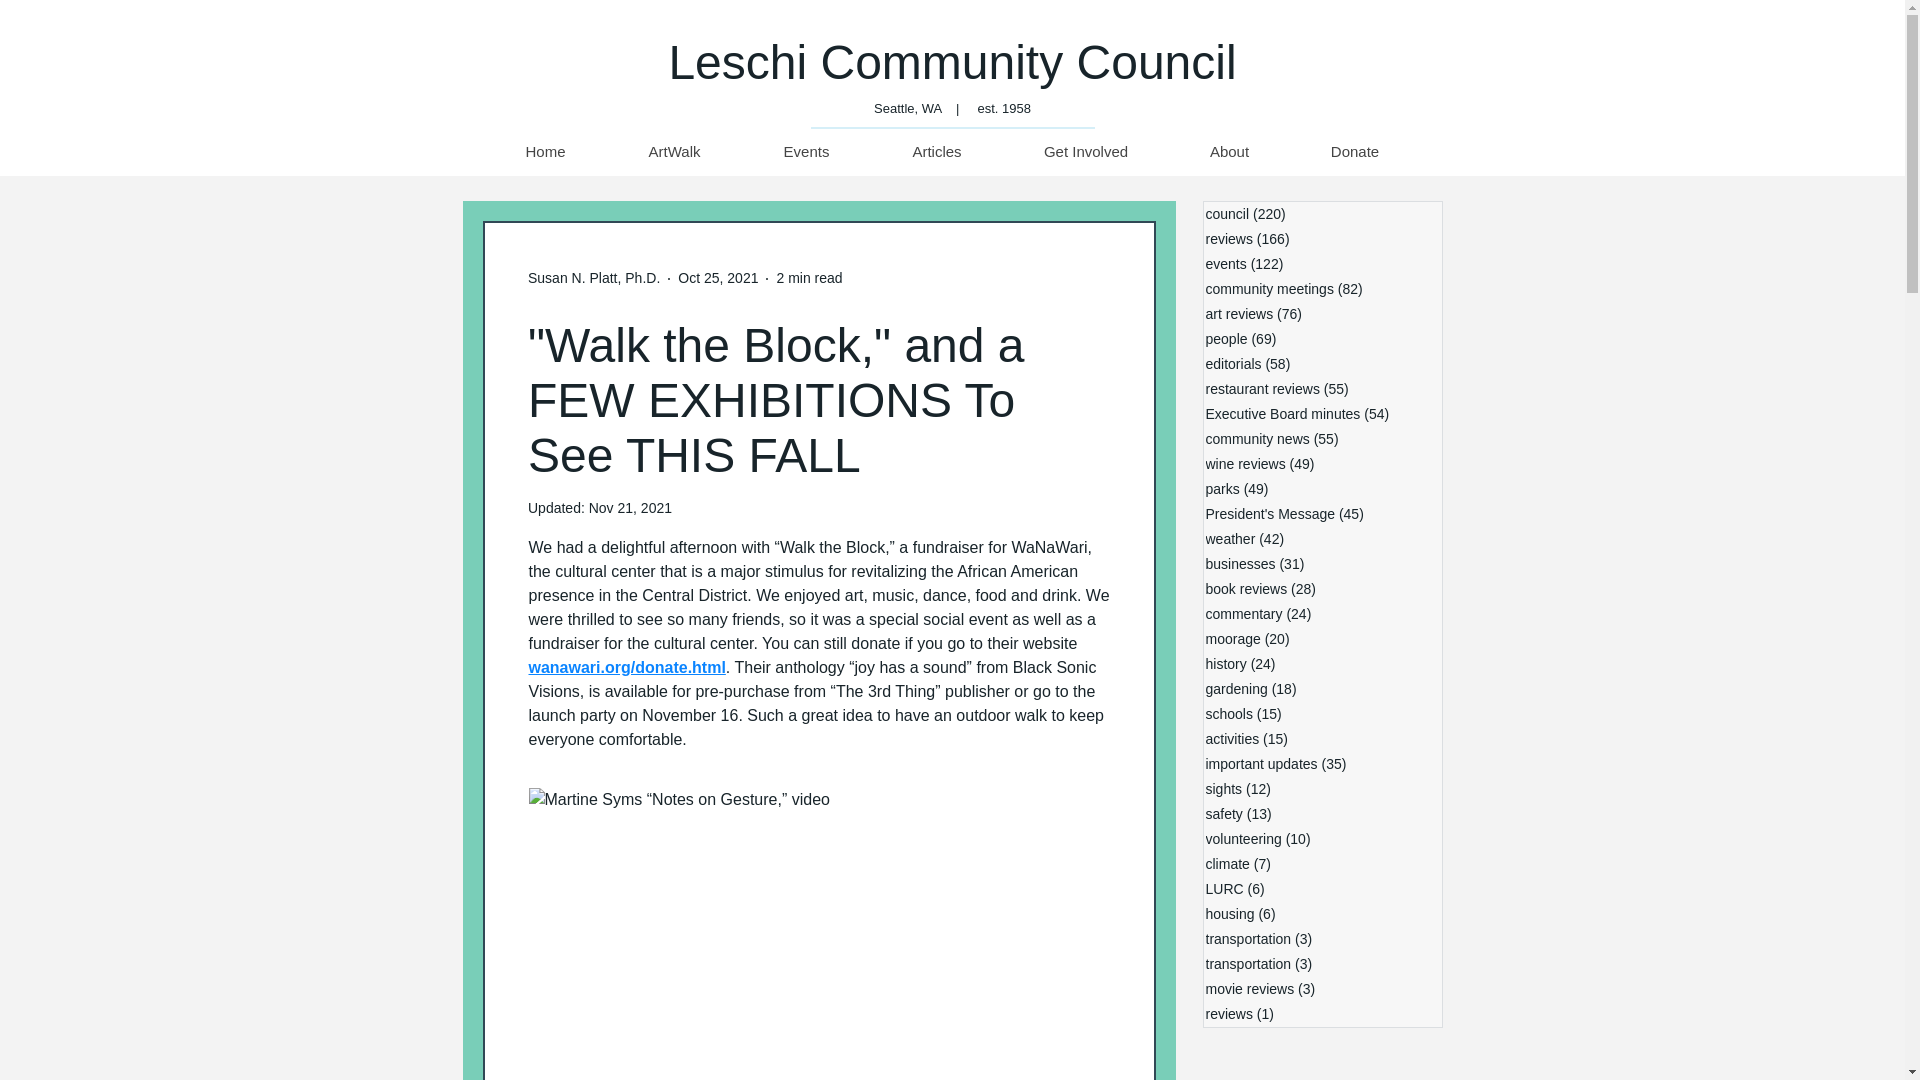 The width and height of the screenshot is (1920, 1080). I want to click on 2 min read, so click(808, 278).